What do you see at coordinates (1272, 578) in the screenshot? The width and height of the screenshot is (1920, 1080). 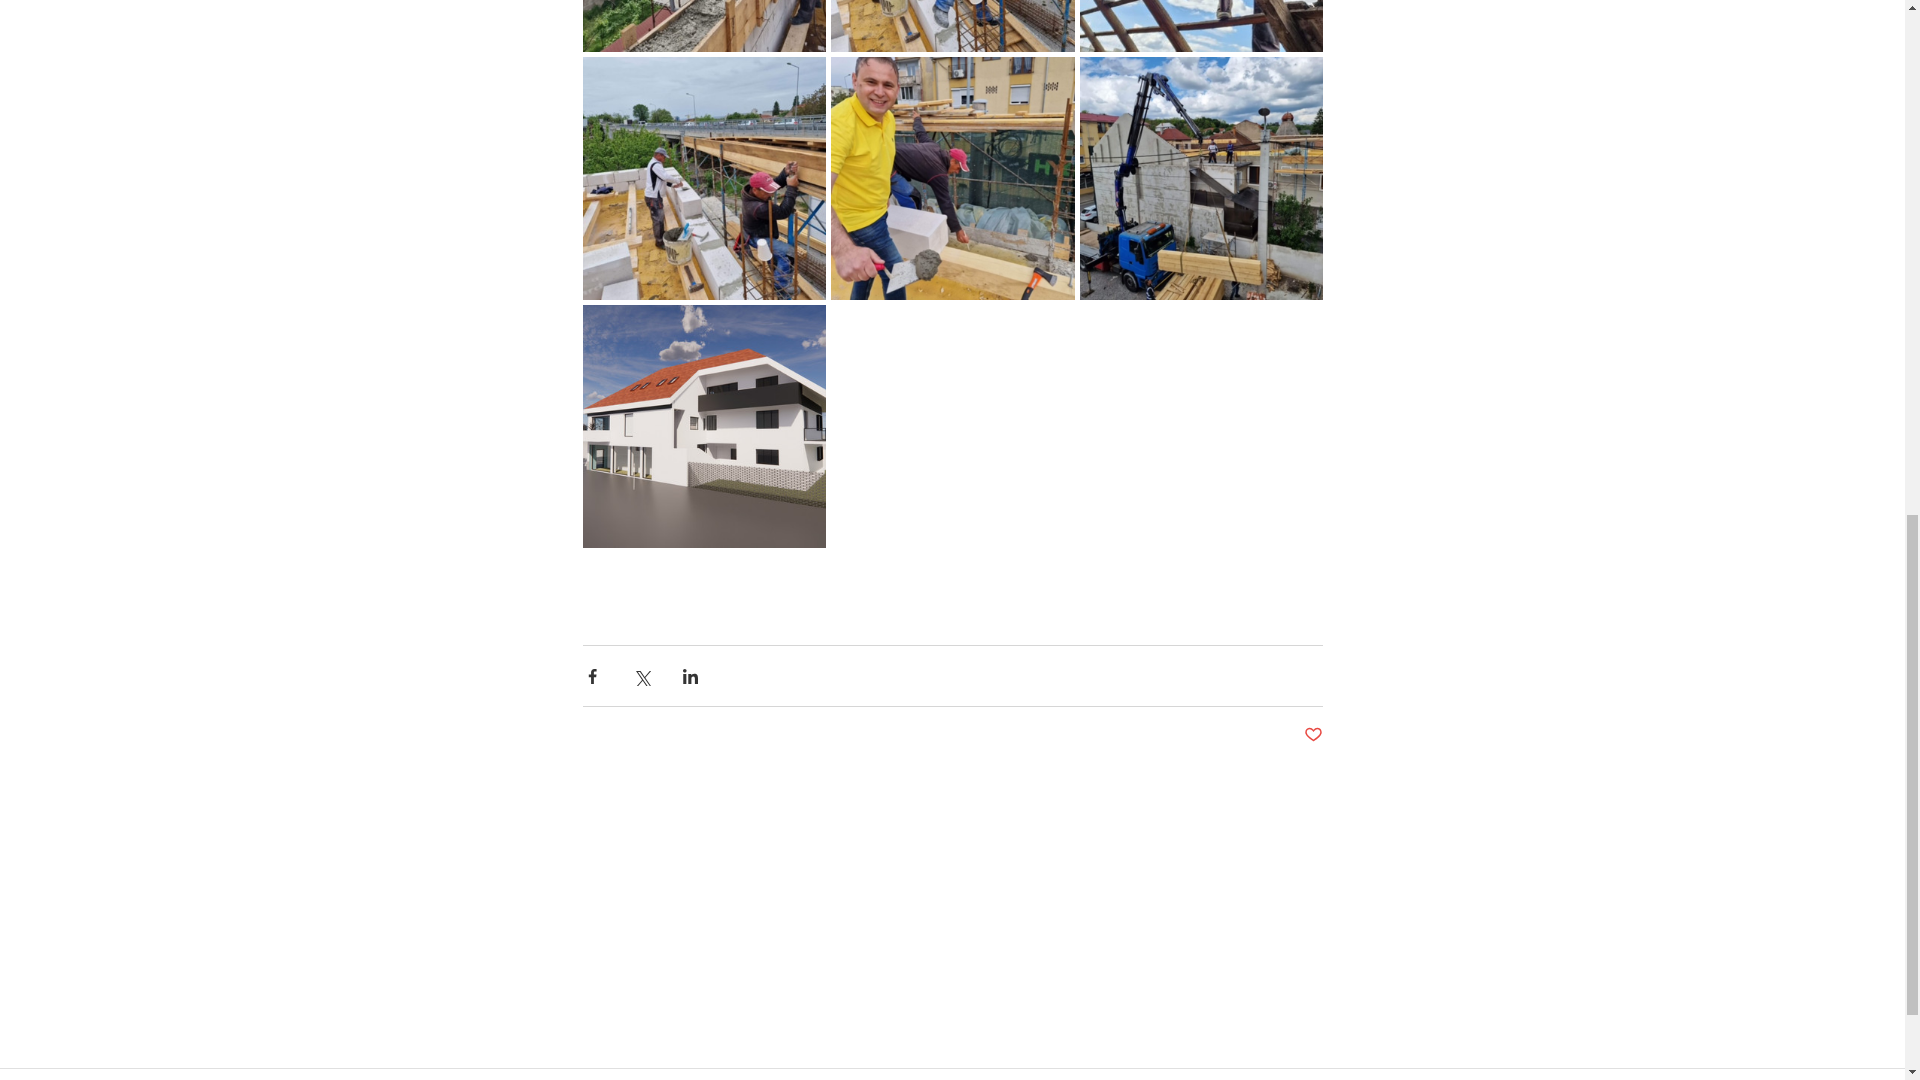 I see `Greenhouse Community in Oradea` at bounding box center [1272, 578].